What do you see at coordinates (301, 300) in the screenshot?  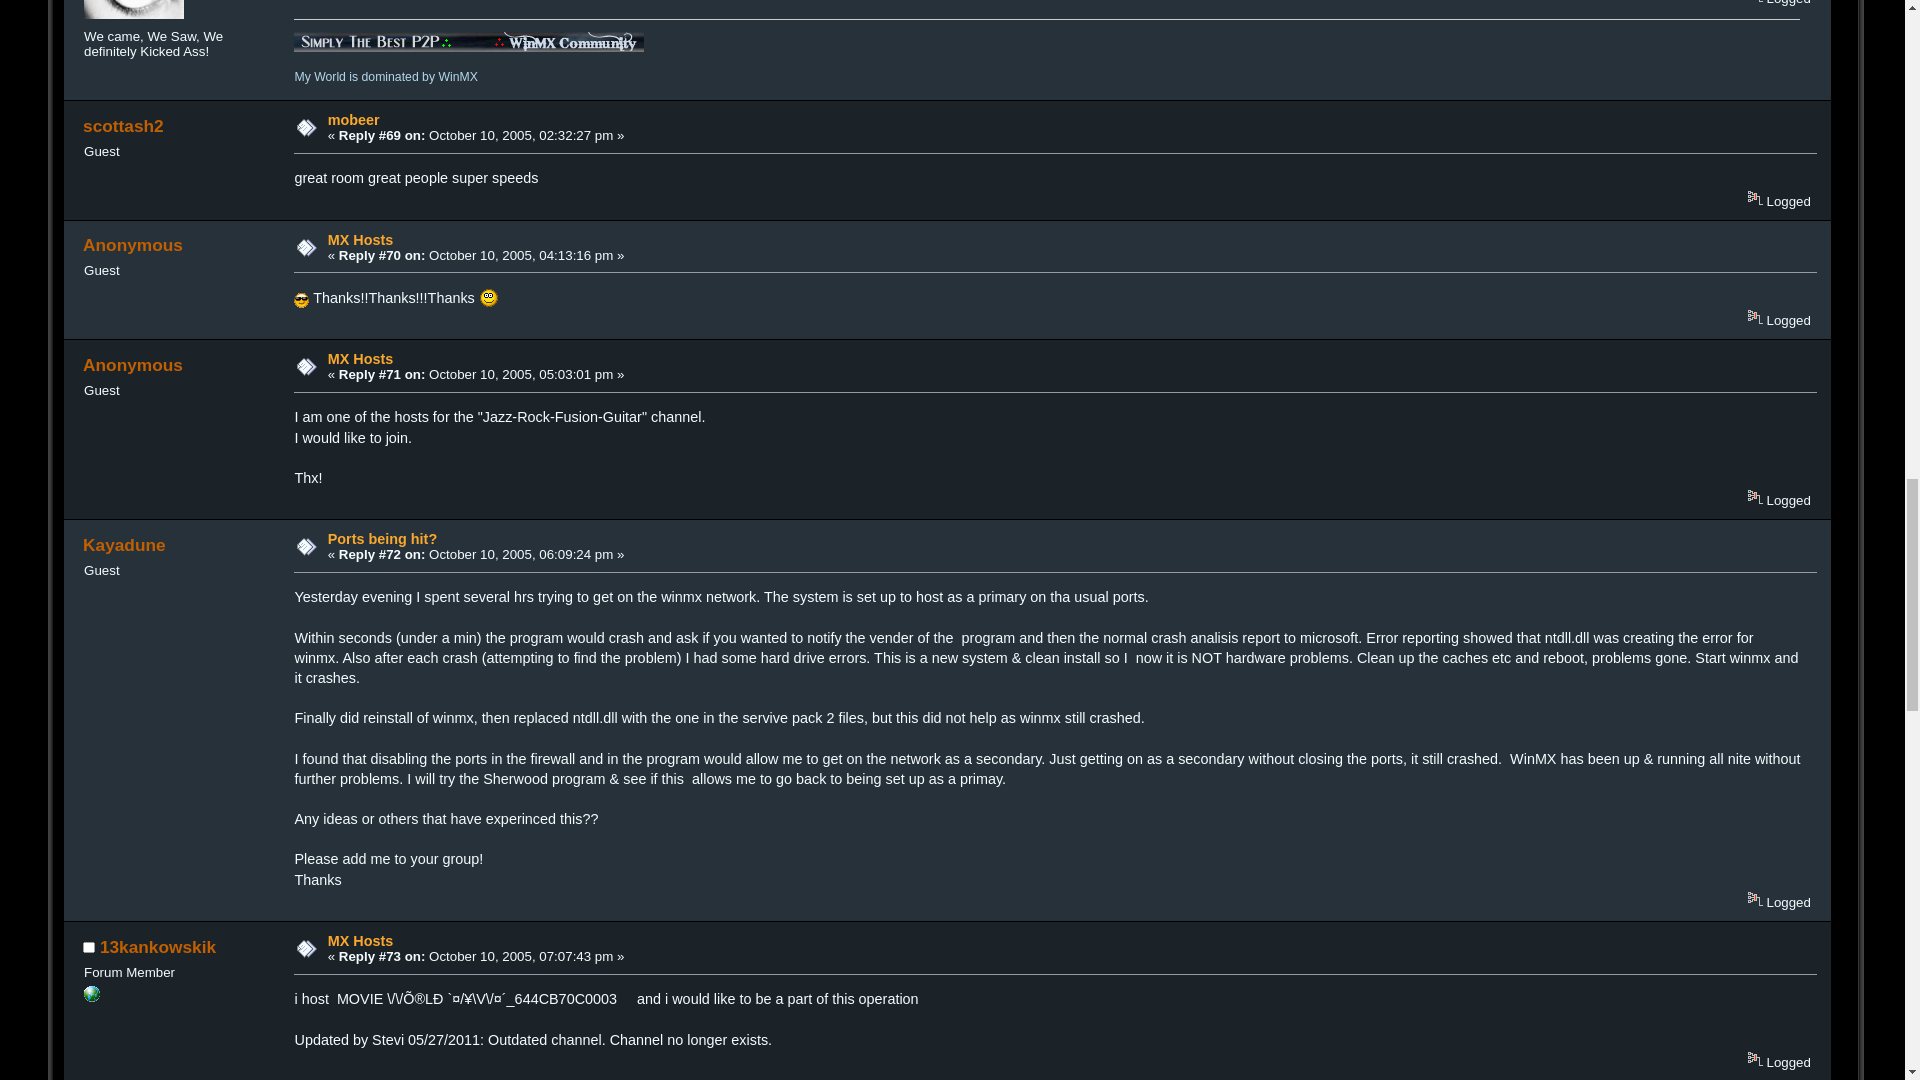 I see `Cool` at bounding box center [301, 300].